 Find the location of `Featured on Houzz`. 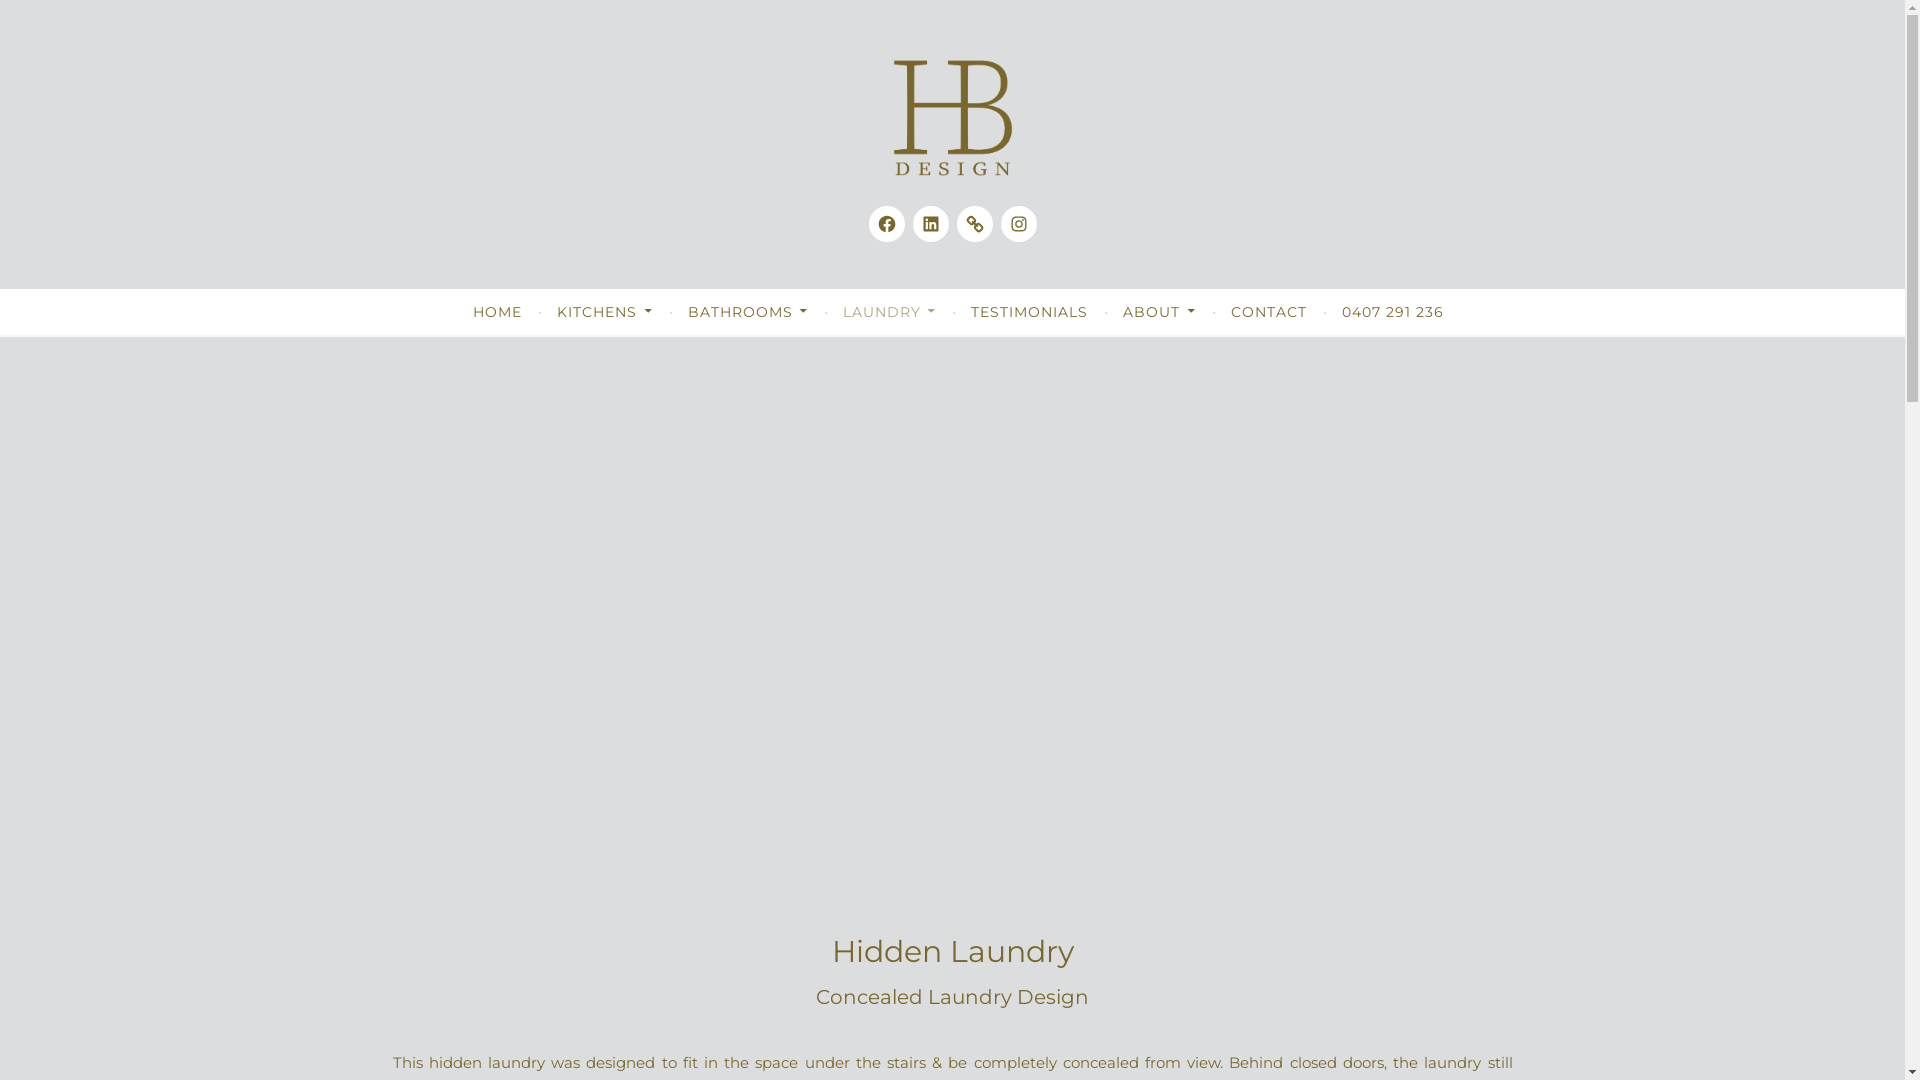

Featured on Houzz is located at coordinates (974, 224).